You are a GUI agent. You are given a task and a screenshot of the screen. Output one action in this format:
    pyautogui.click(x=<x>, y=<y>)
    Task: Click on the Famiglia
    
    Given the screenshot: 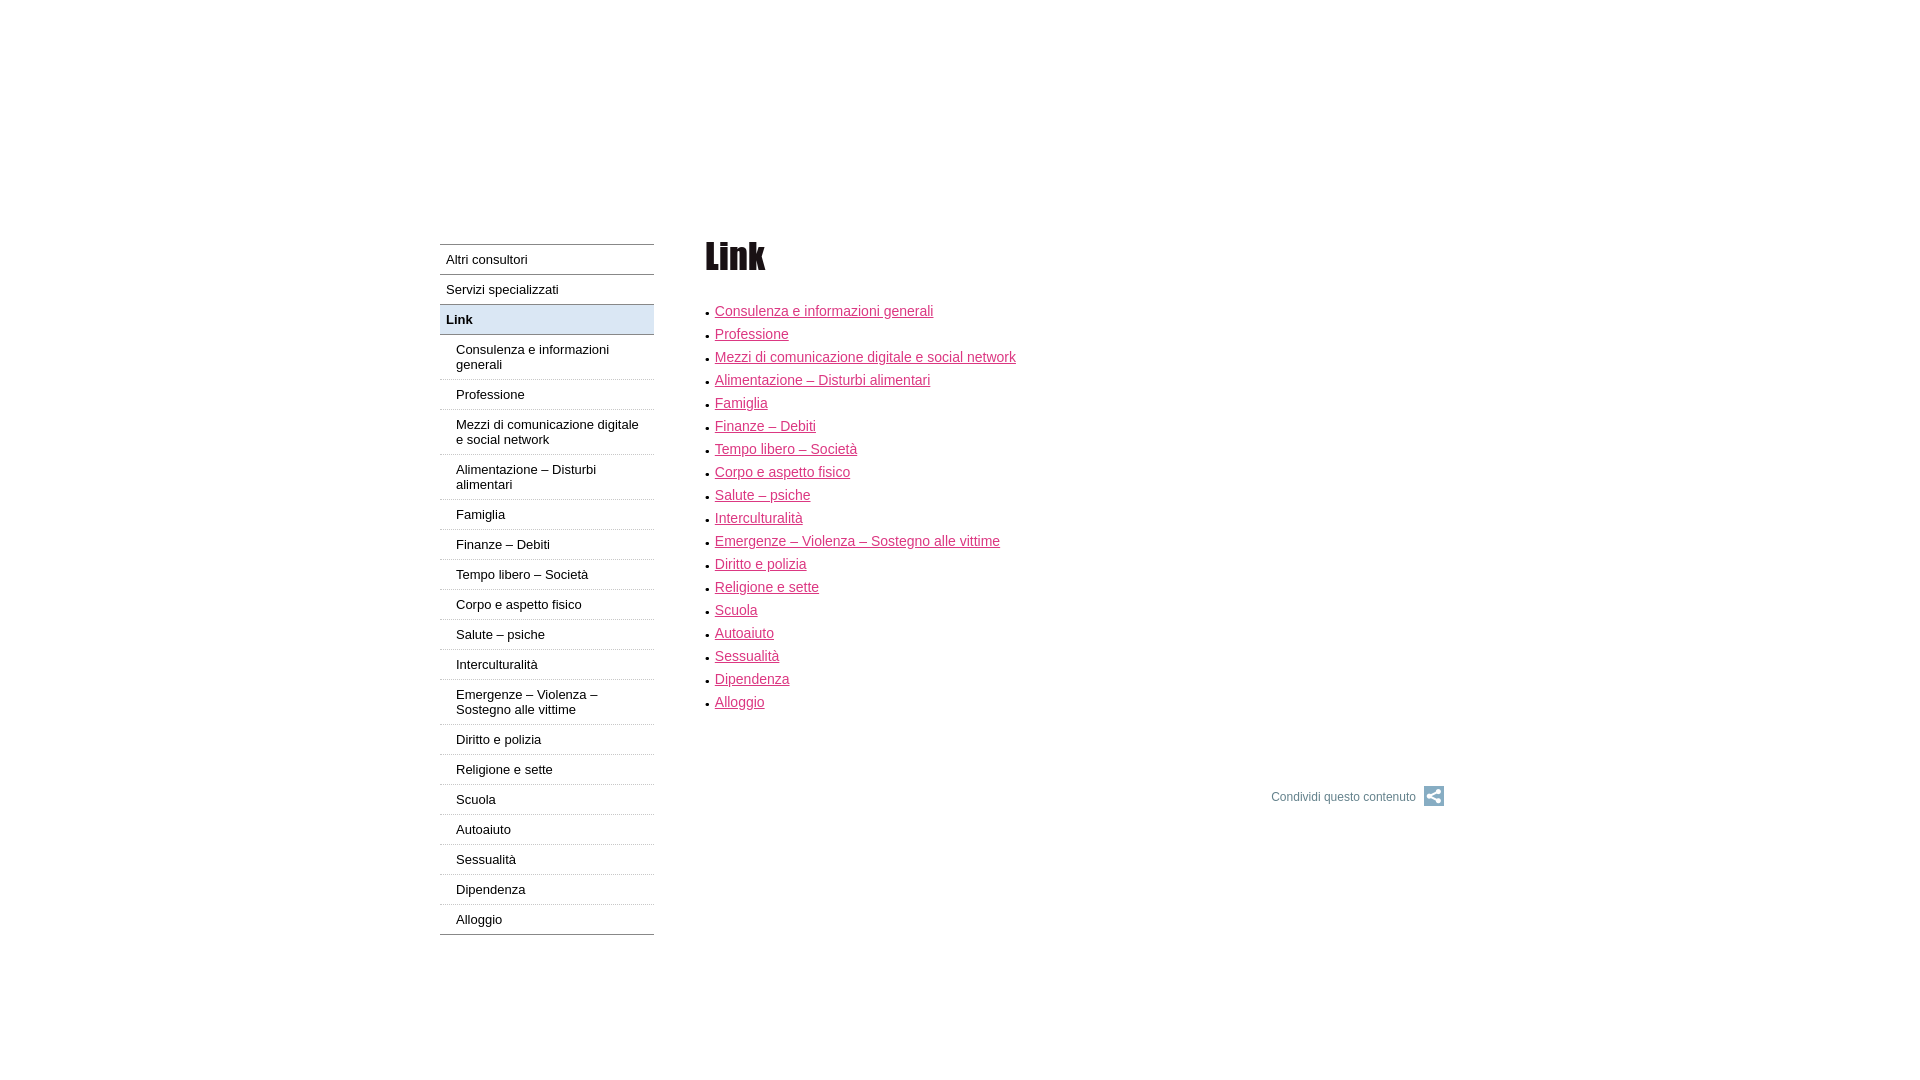 What is the action you would take?
    pyautogui.click(x=547, y=514)
    